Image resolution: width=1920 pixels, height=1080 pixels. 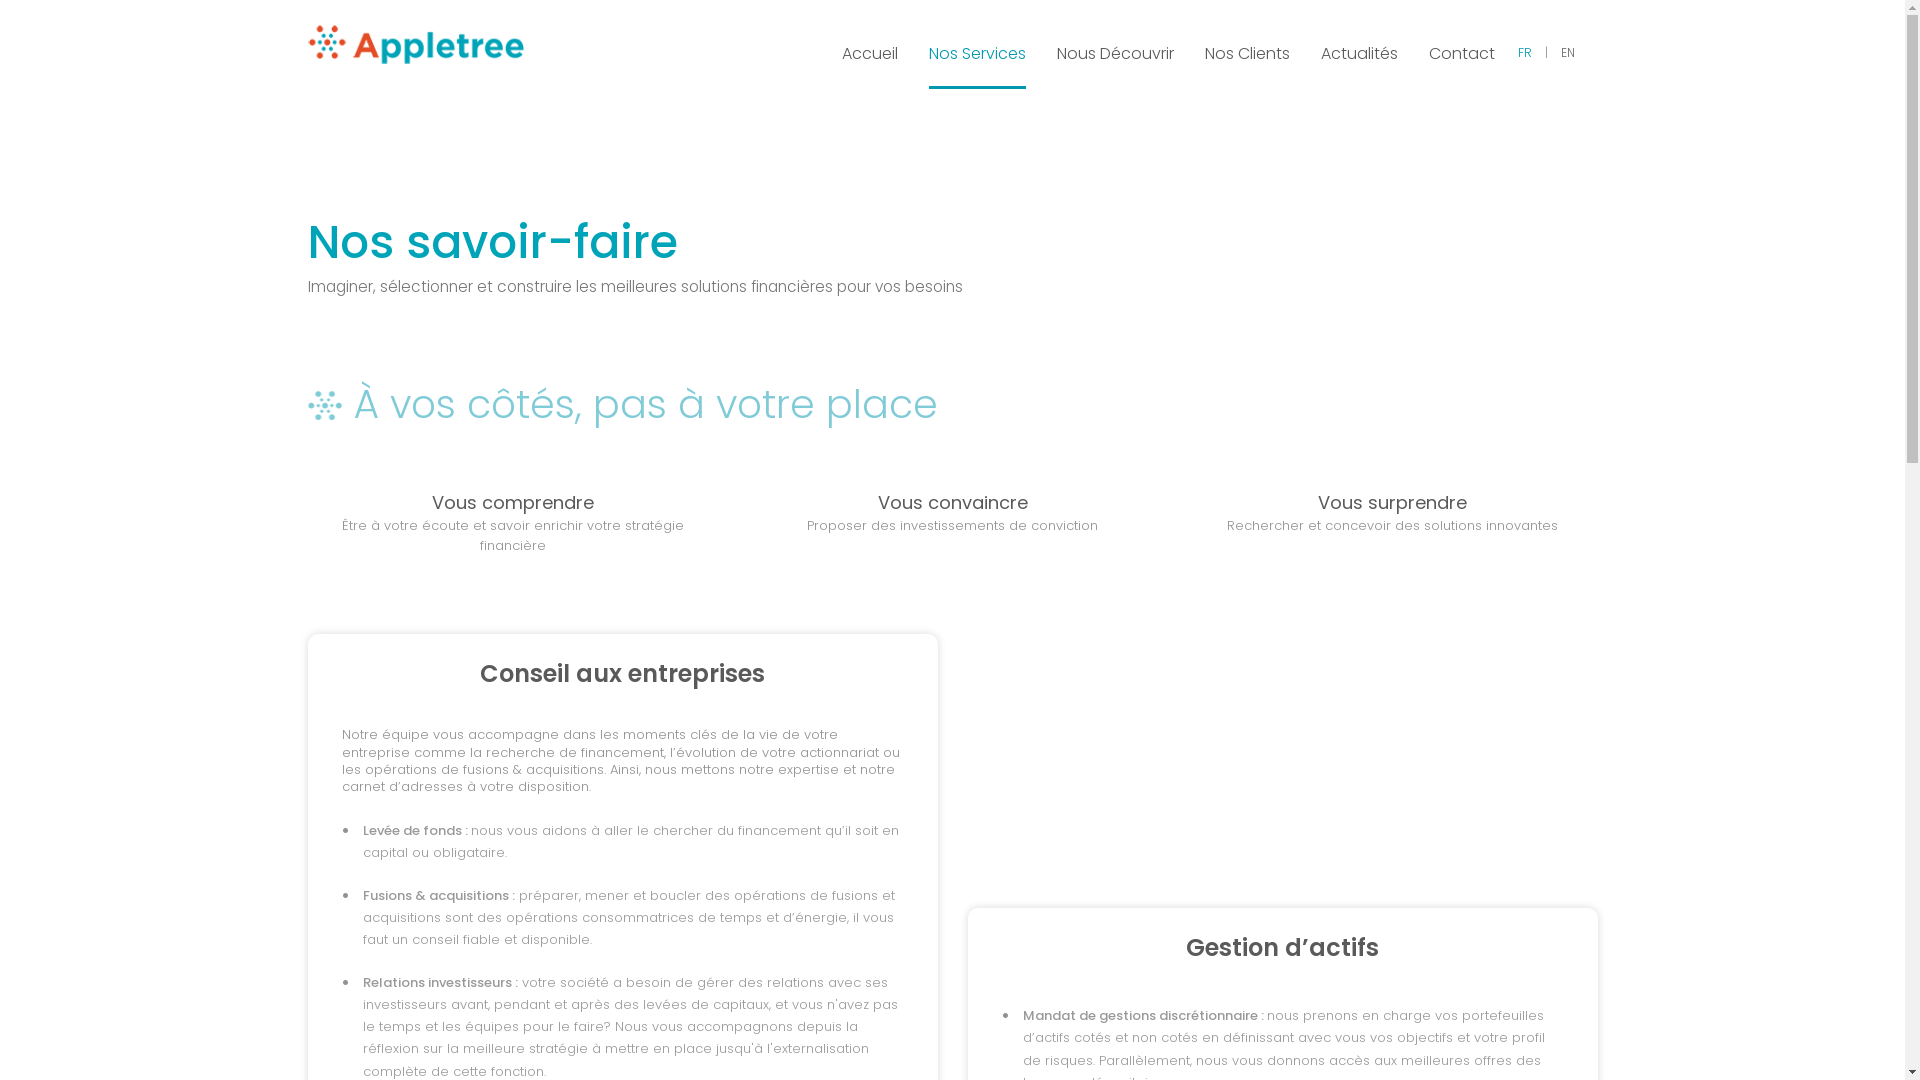 I want to click on Contact, so click(x=1461, y=44).